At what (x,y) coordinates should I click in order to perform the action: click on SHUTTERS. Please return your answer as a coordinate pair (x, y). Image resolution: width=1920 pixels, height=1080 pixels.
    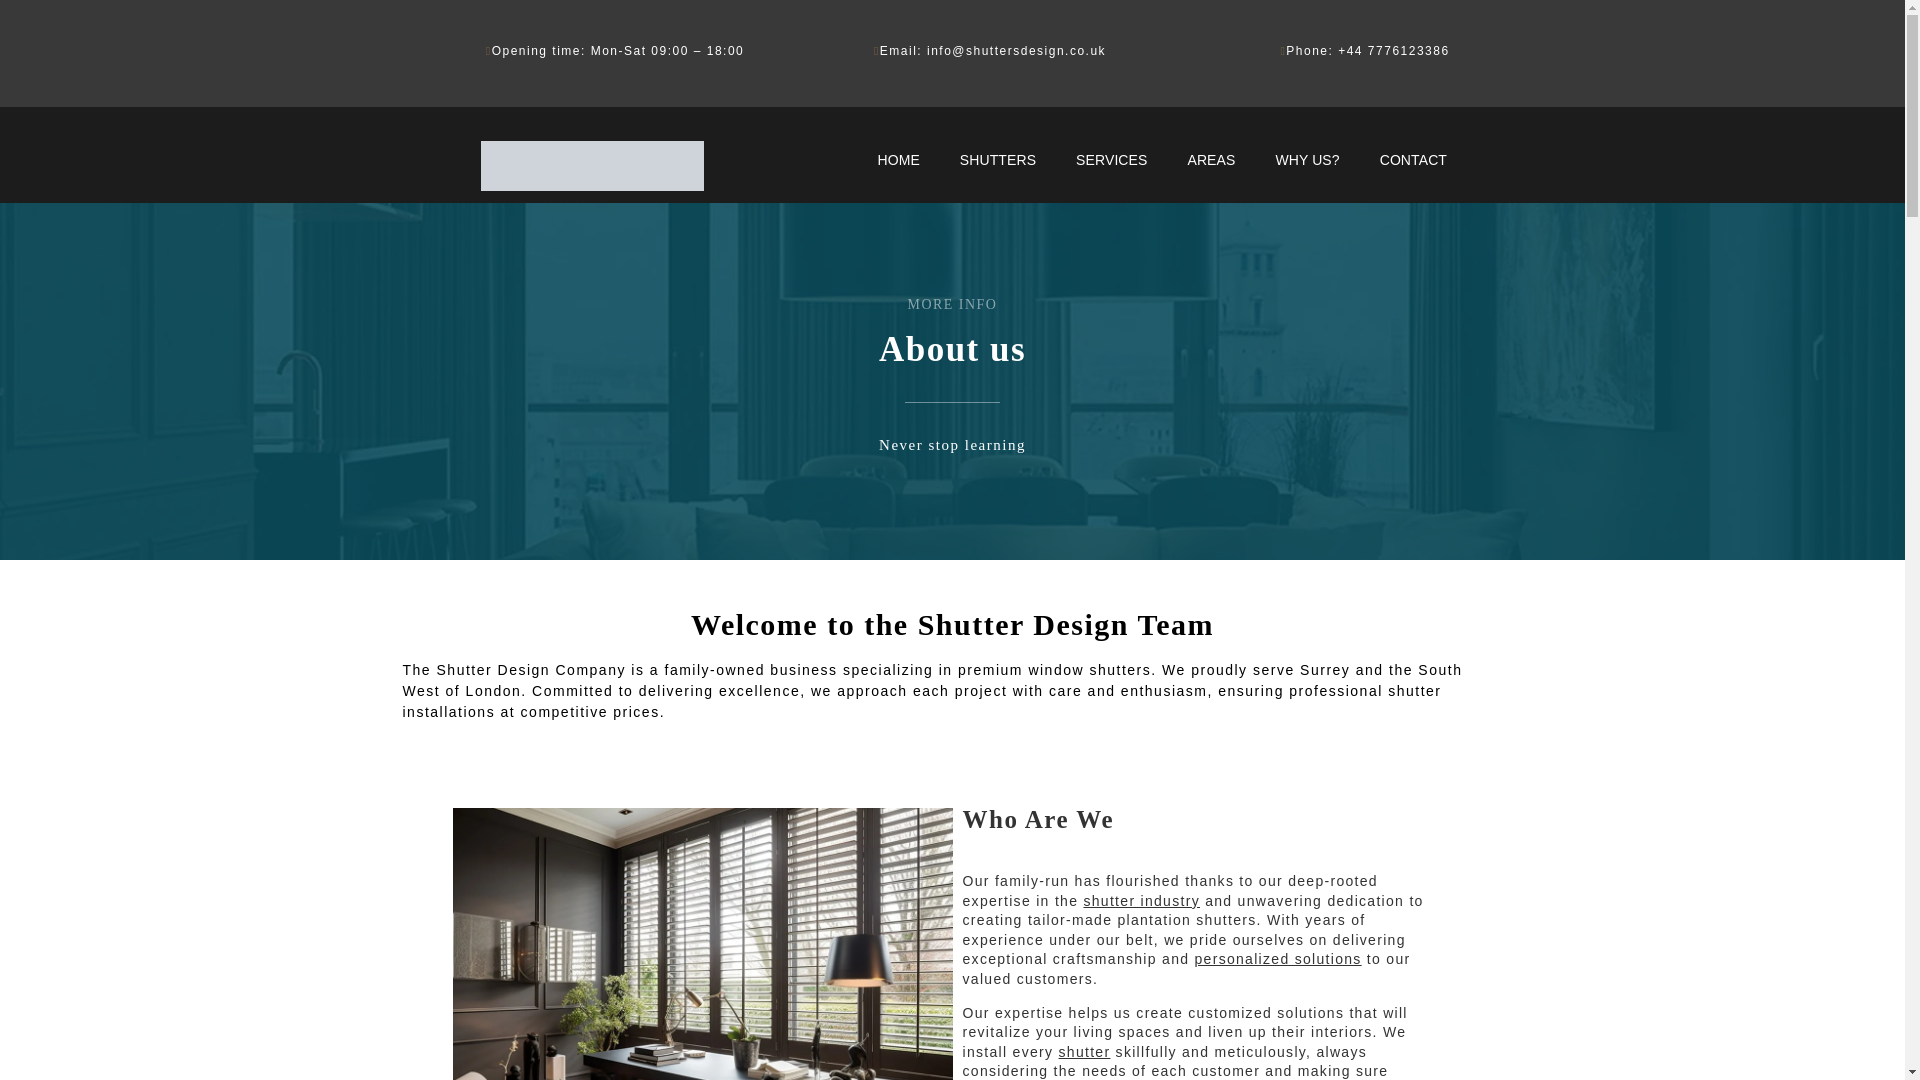
    Looking at the image, I should click on (998, 160).